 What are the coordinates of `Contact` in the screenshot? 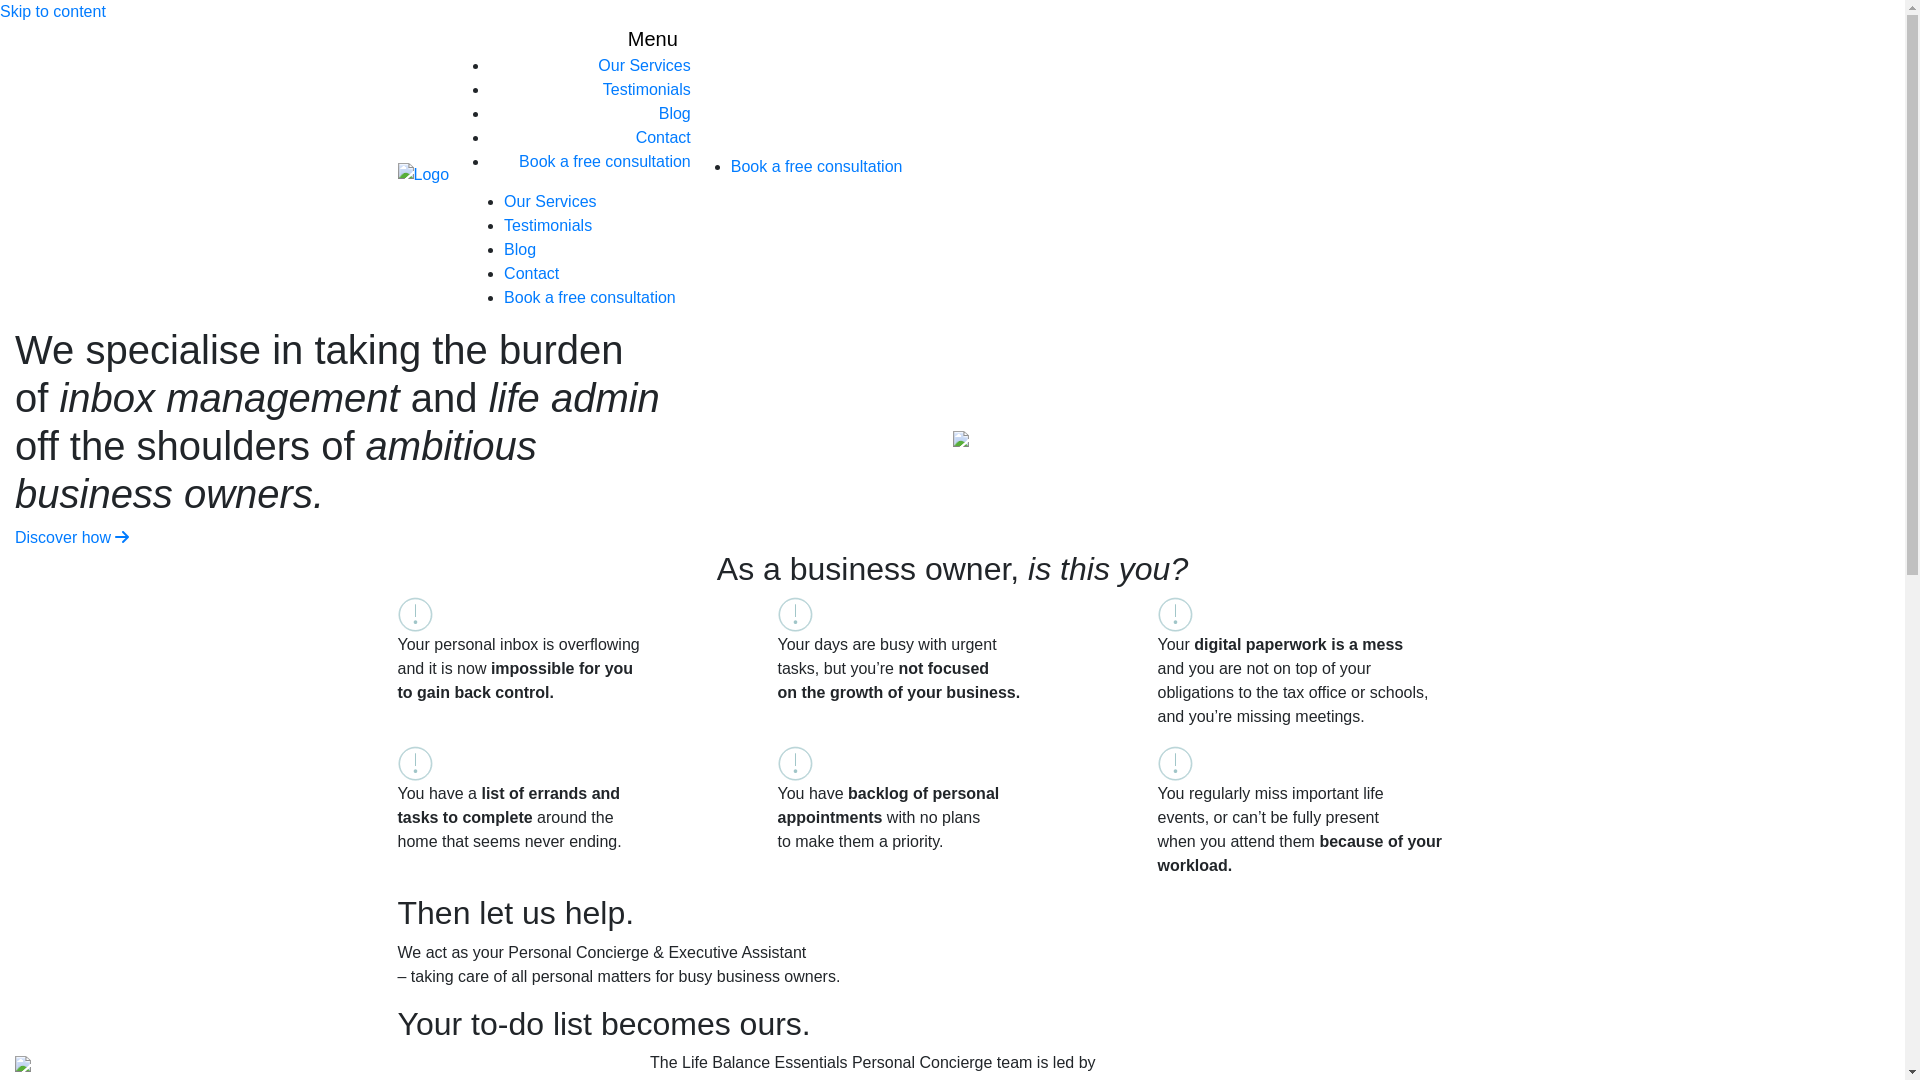 It's located at (664, 138).